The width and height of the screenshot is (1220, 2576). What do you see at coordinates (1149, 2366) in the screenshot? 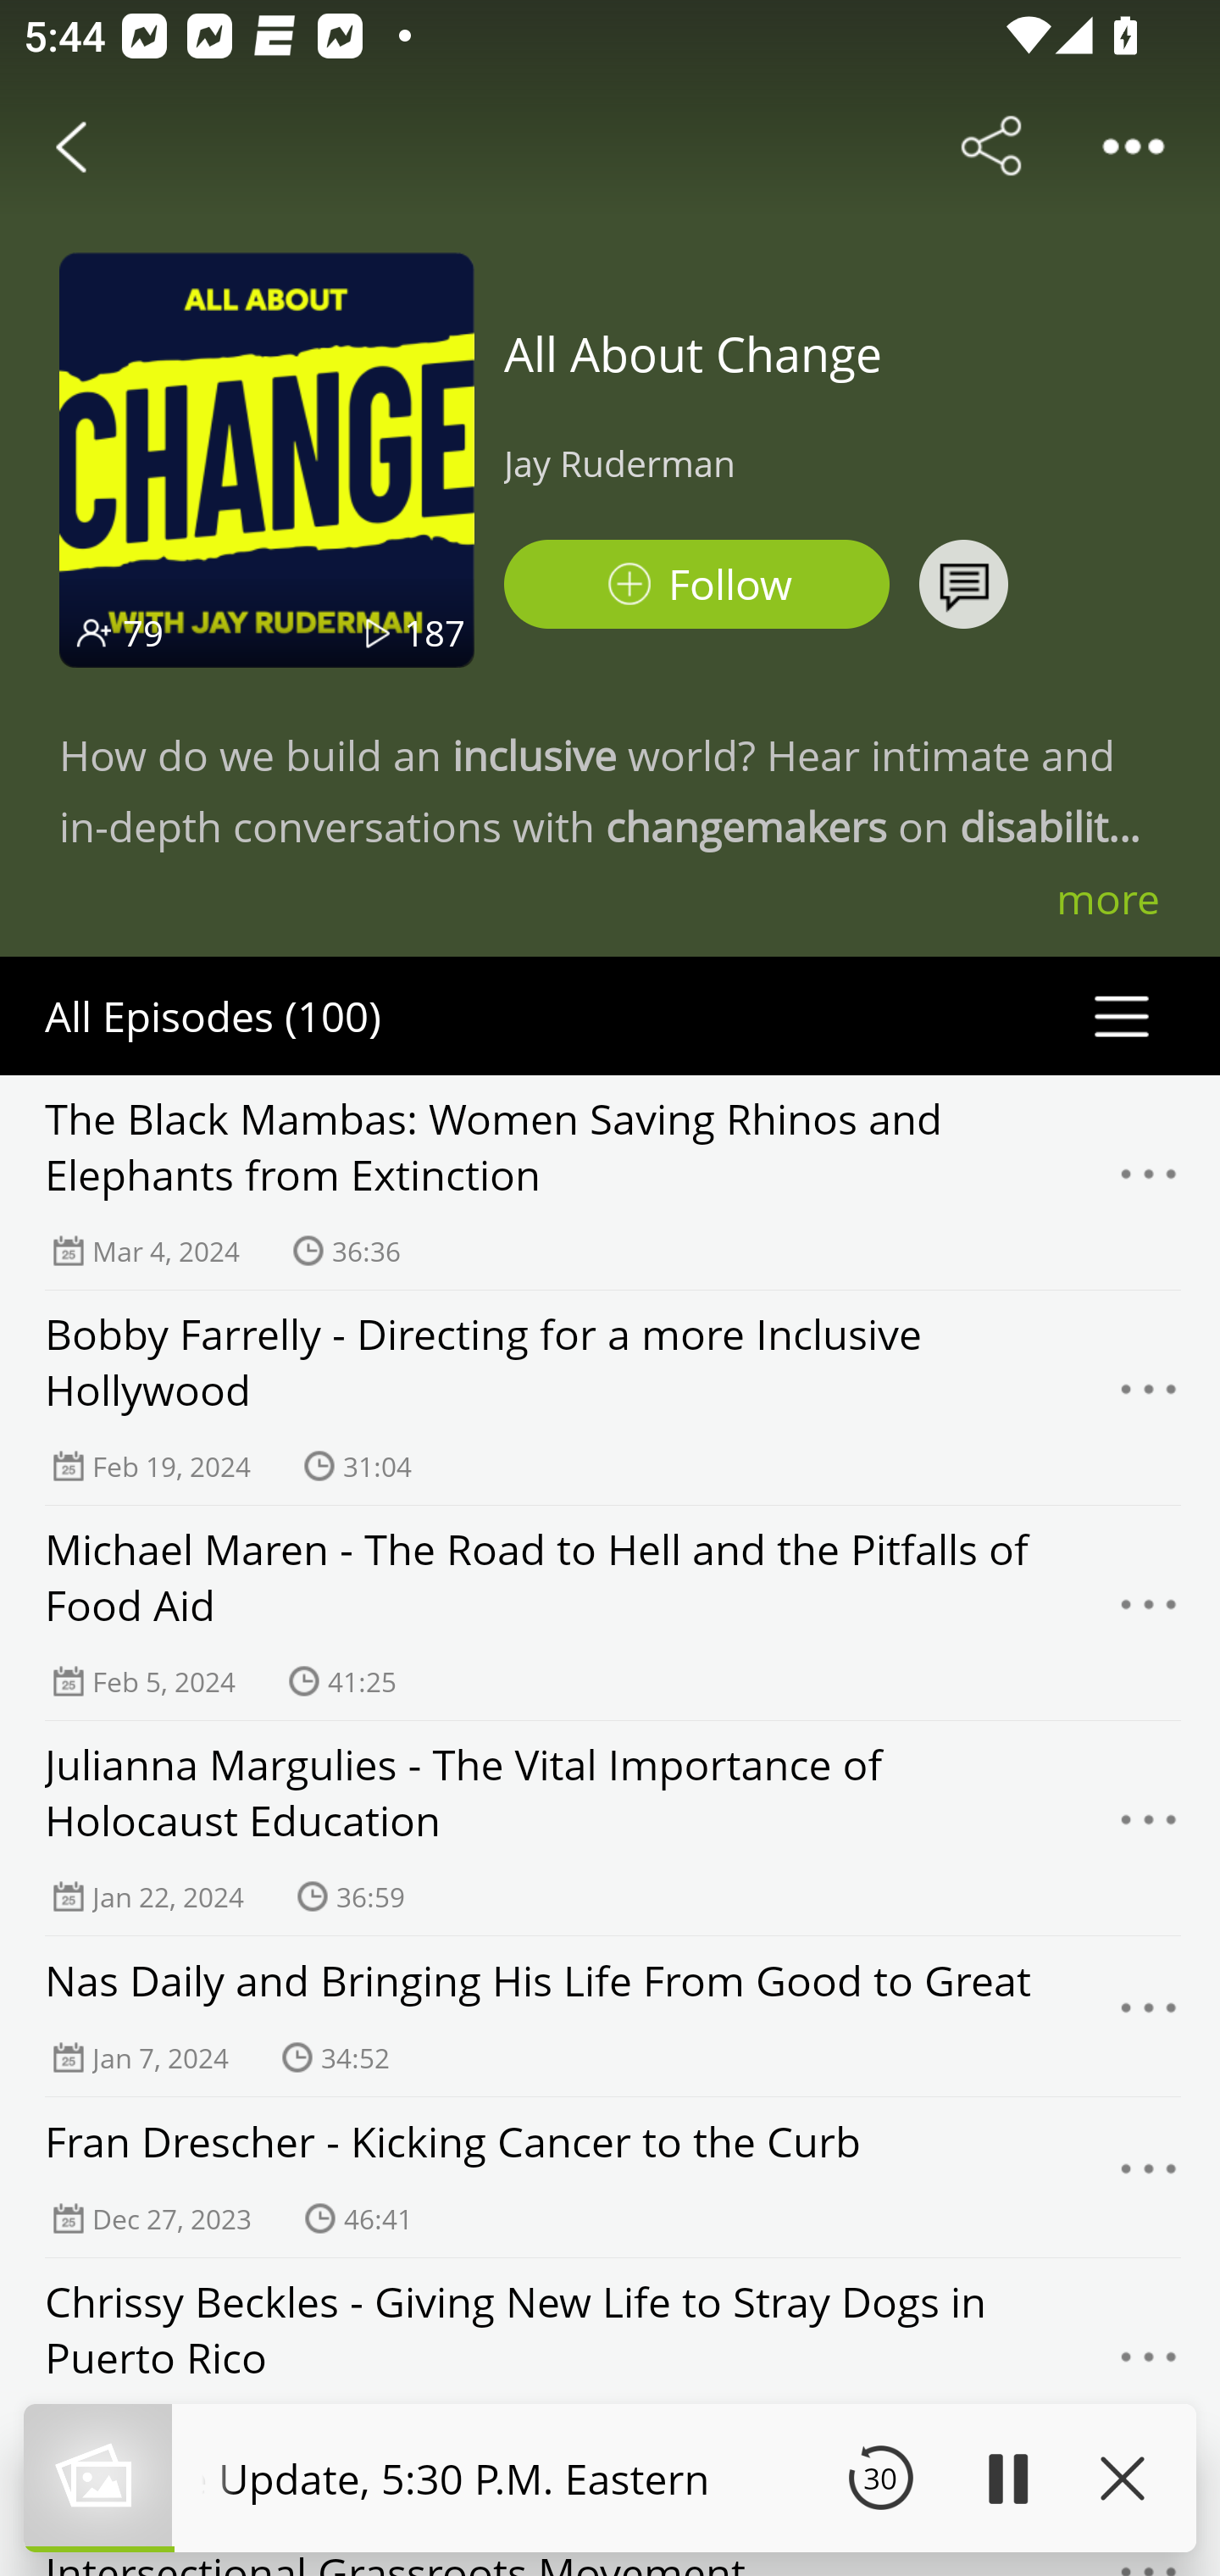
I see `Menu` at bounding box center [1149, 2366].